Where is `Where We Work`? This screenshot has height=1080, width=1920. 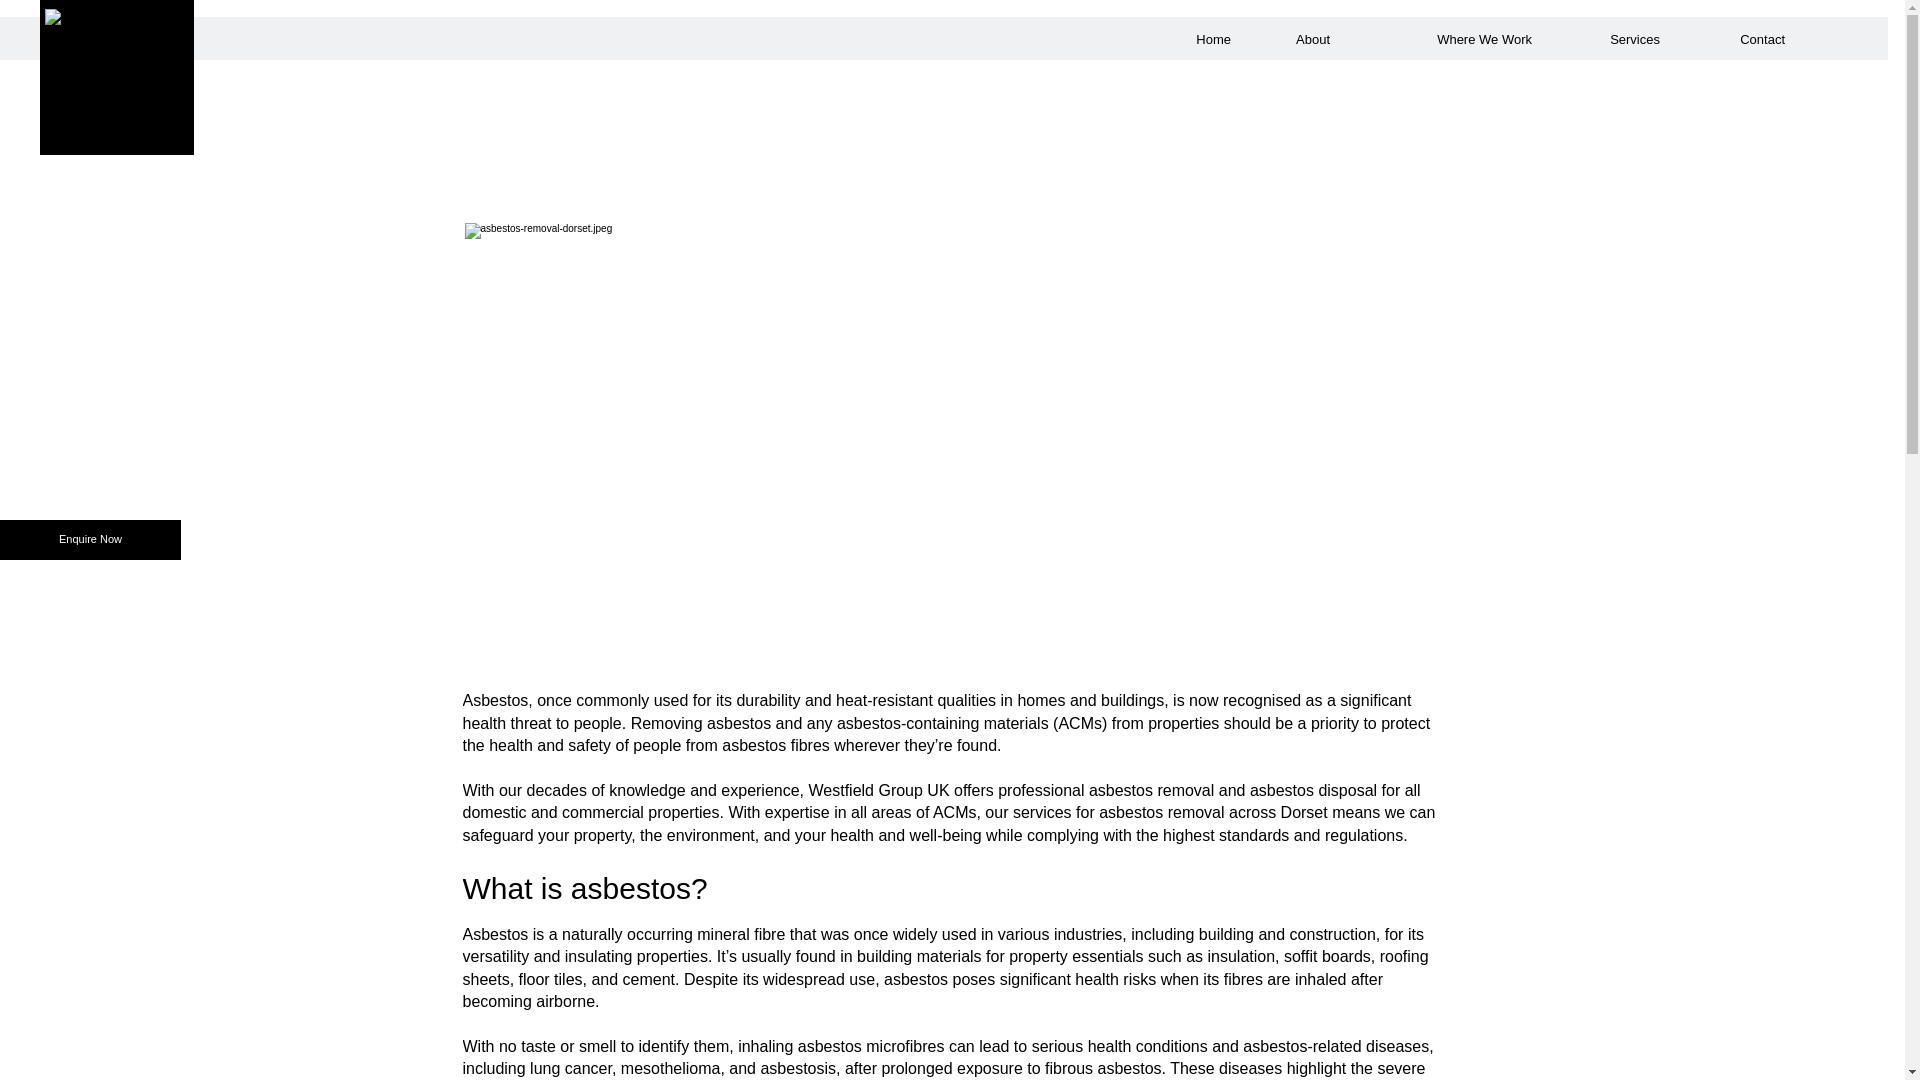 Where We Work is located at coordinates (1446, 40).